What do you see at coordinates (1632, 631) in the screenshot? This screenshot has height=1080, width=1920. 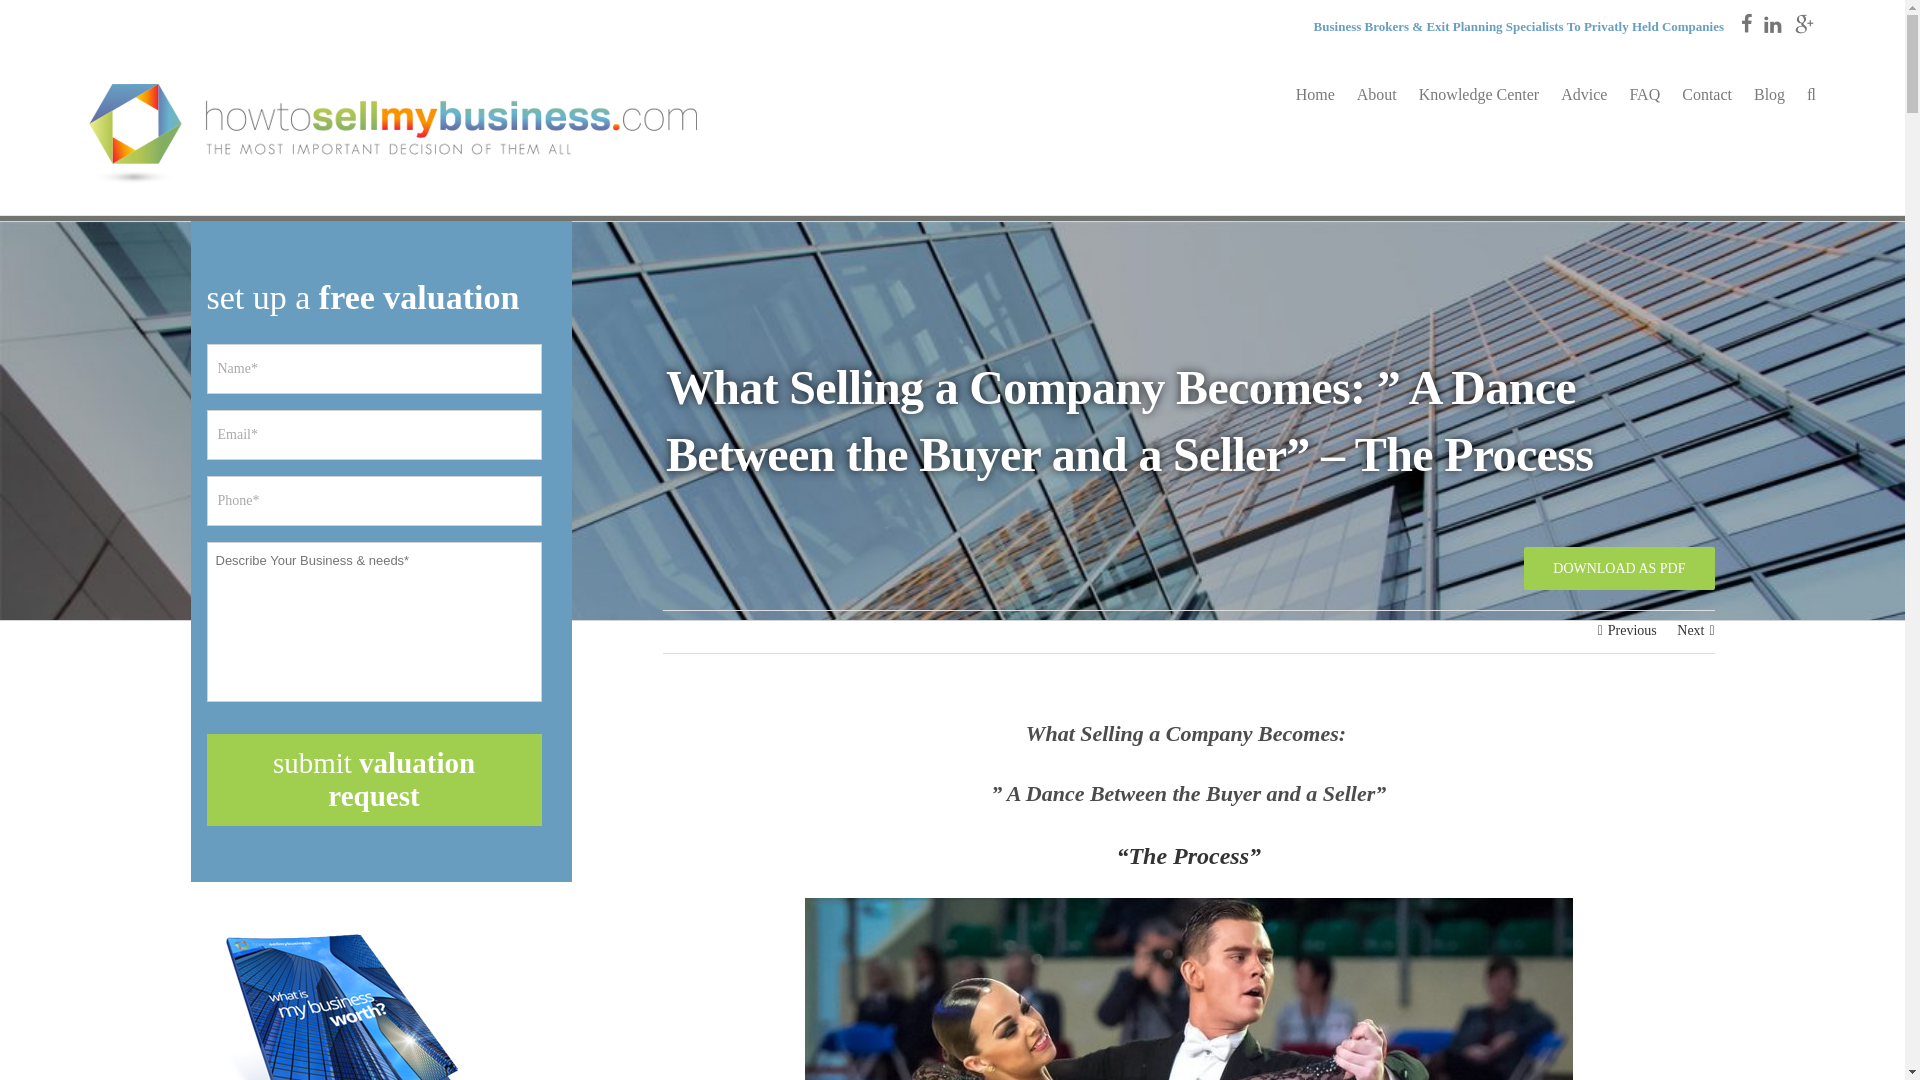 I see `Previous` at bounding box center [1632, 631].